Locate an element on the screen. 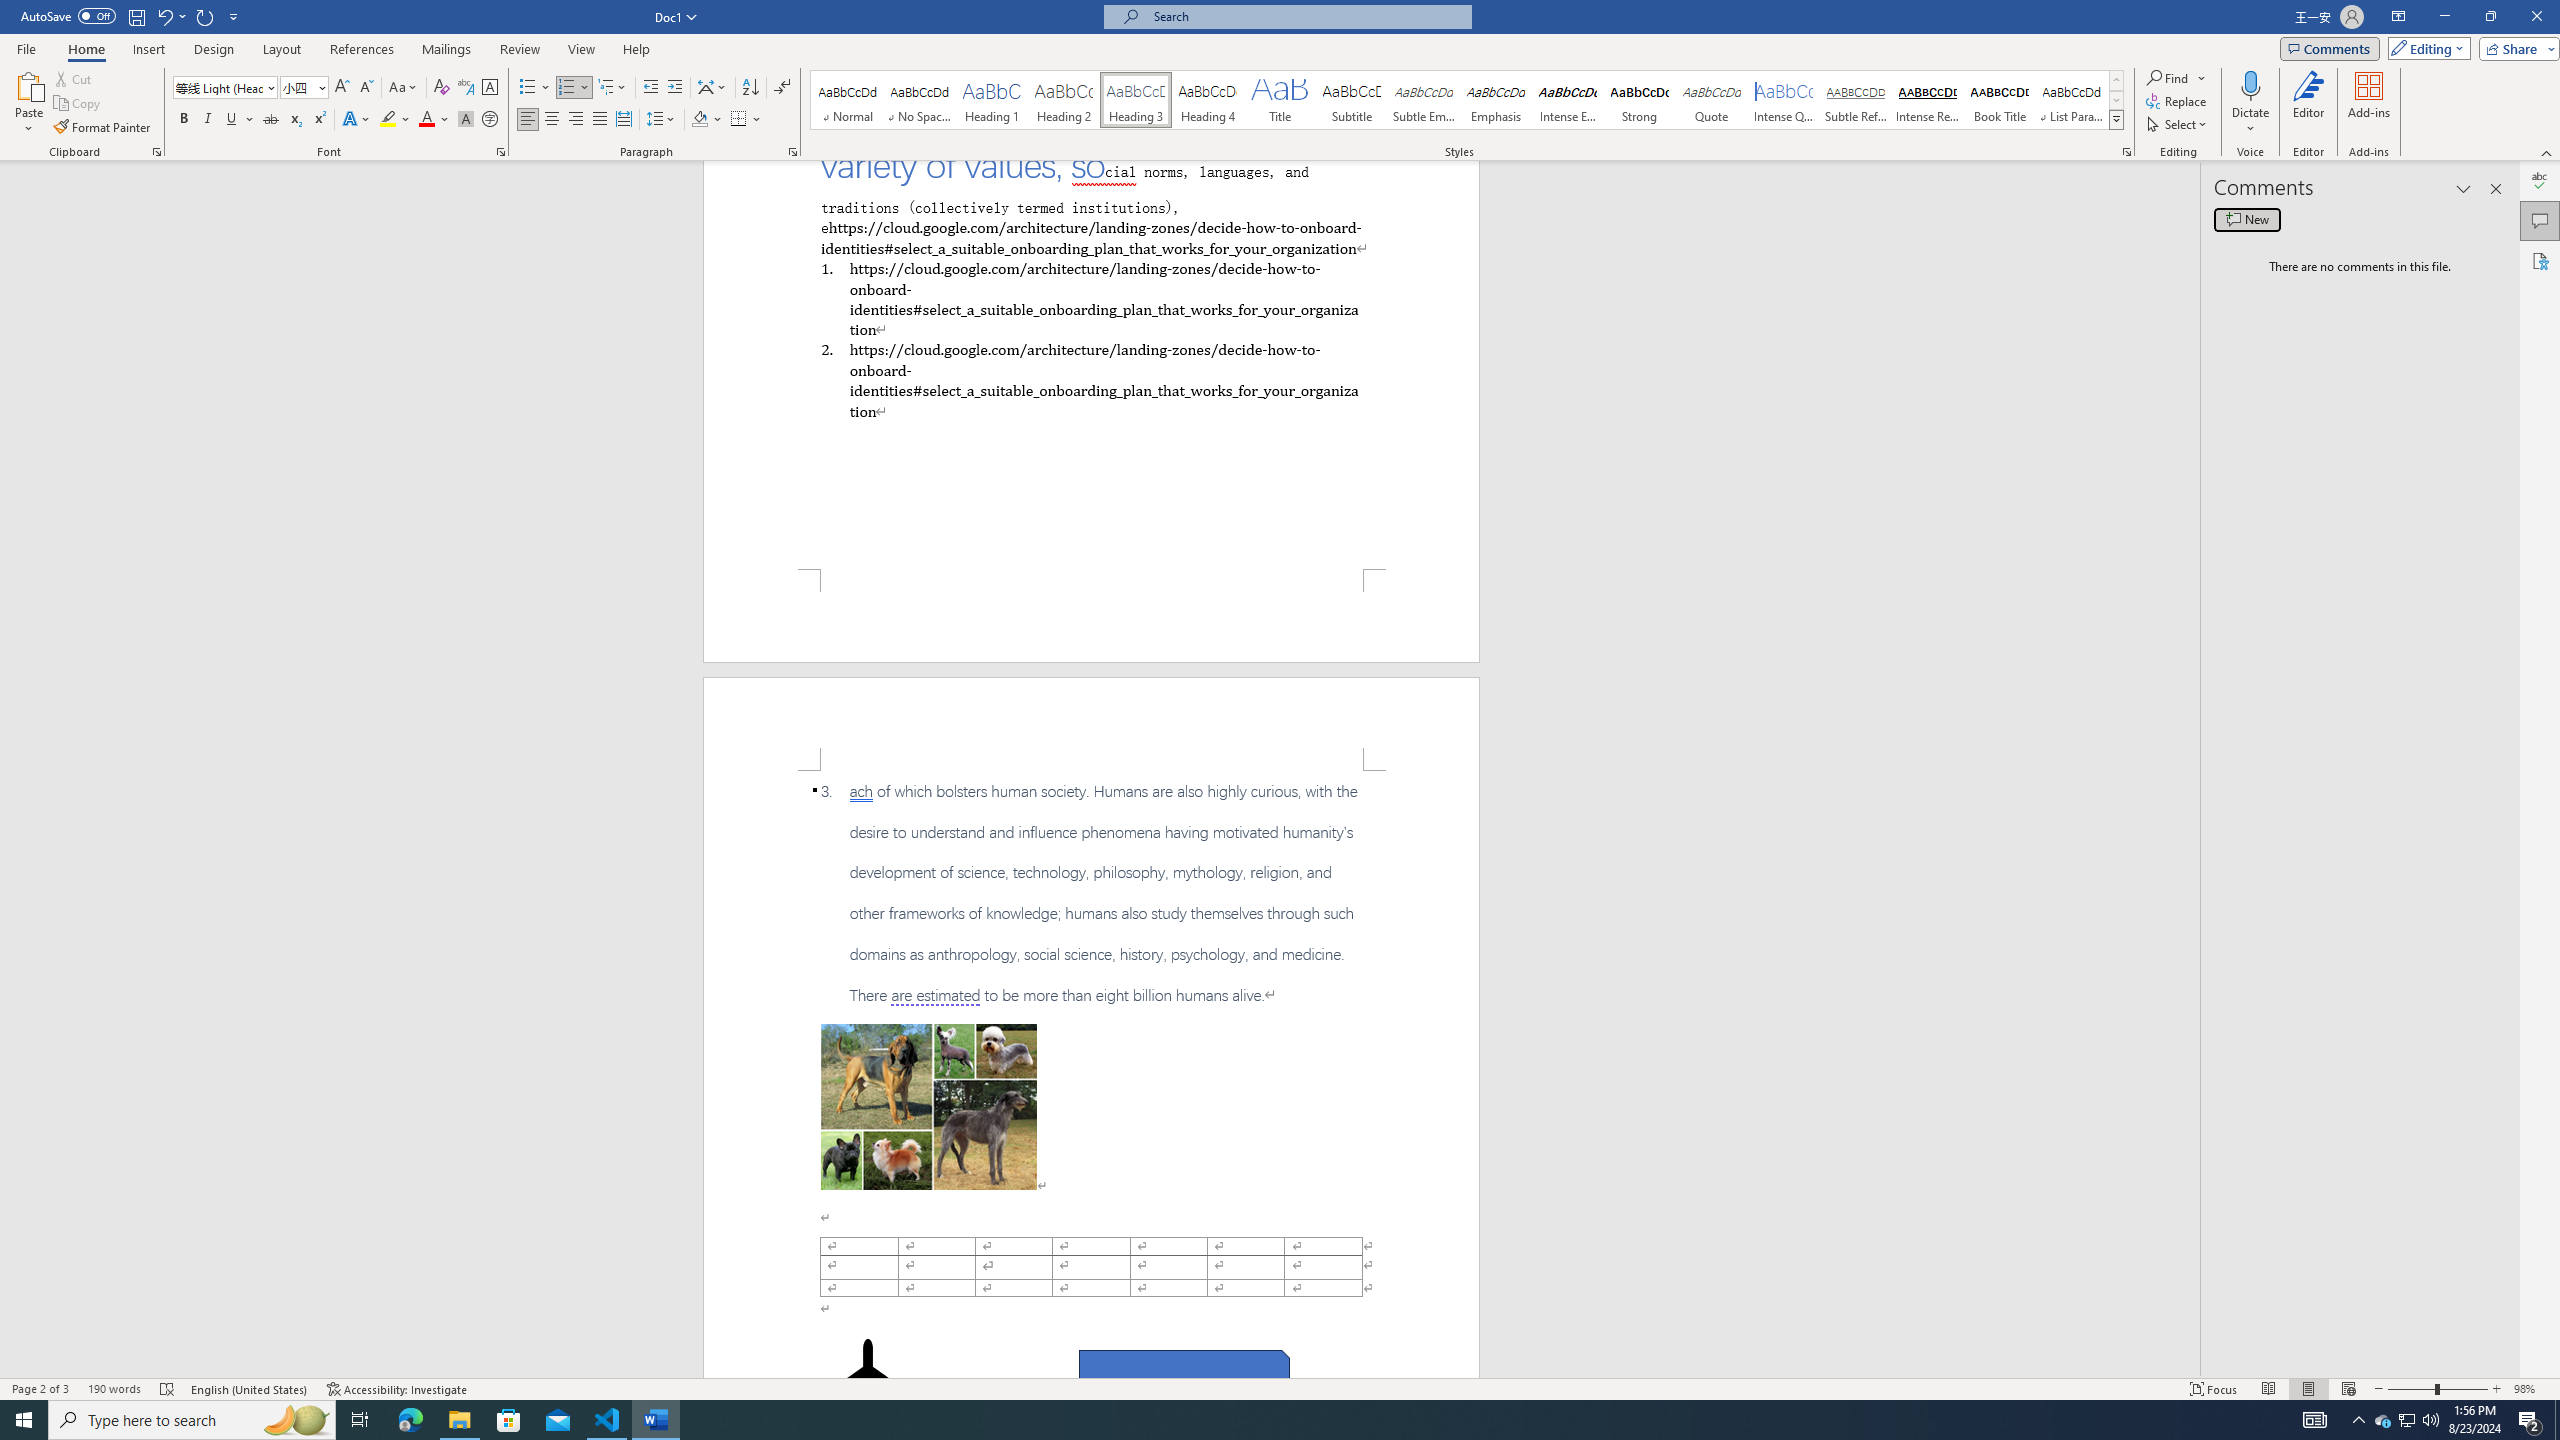  3. is located at coordinates (1091, 893).